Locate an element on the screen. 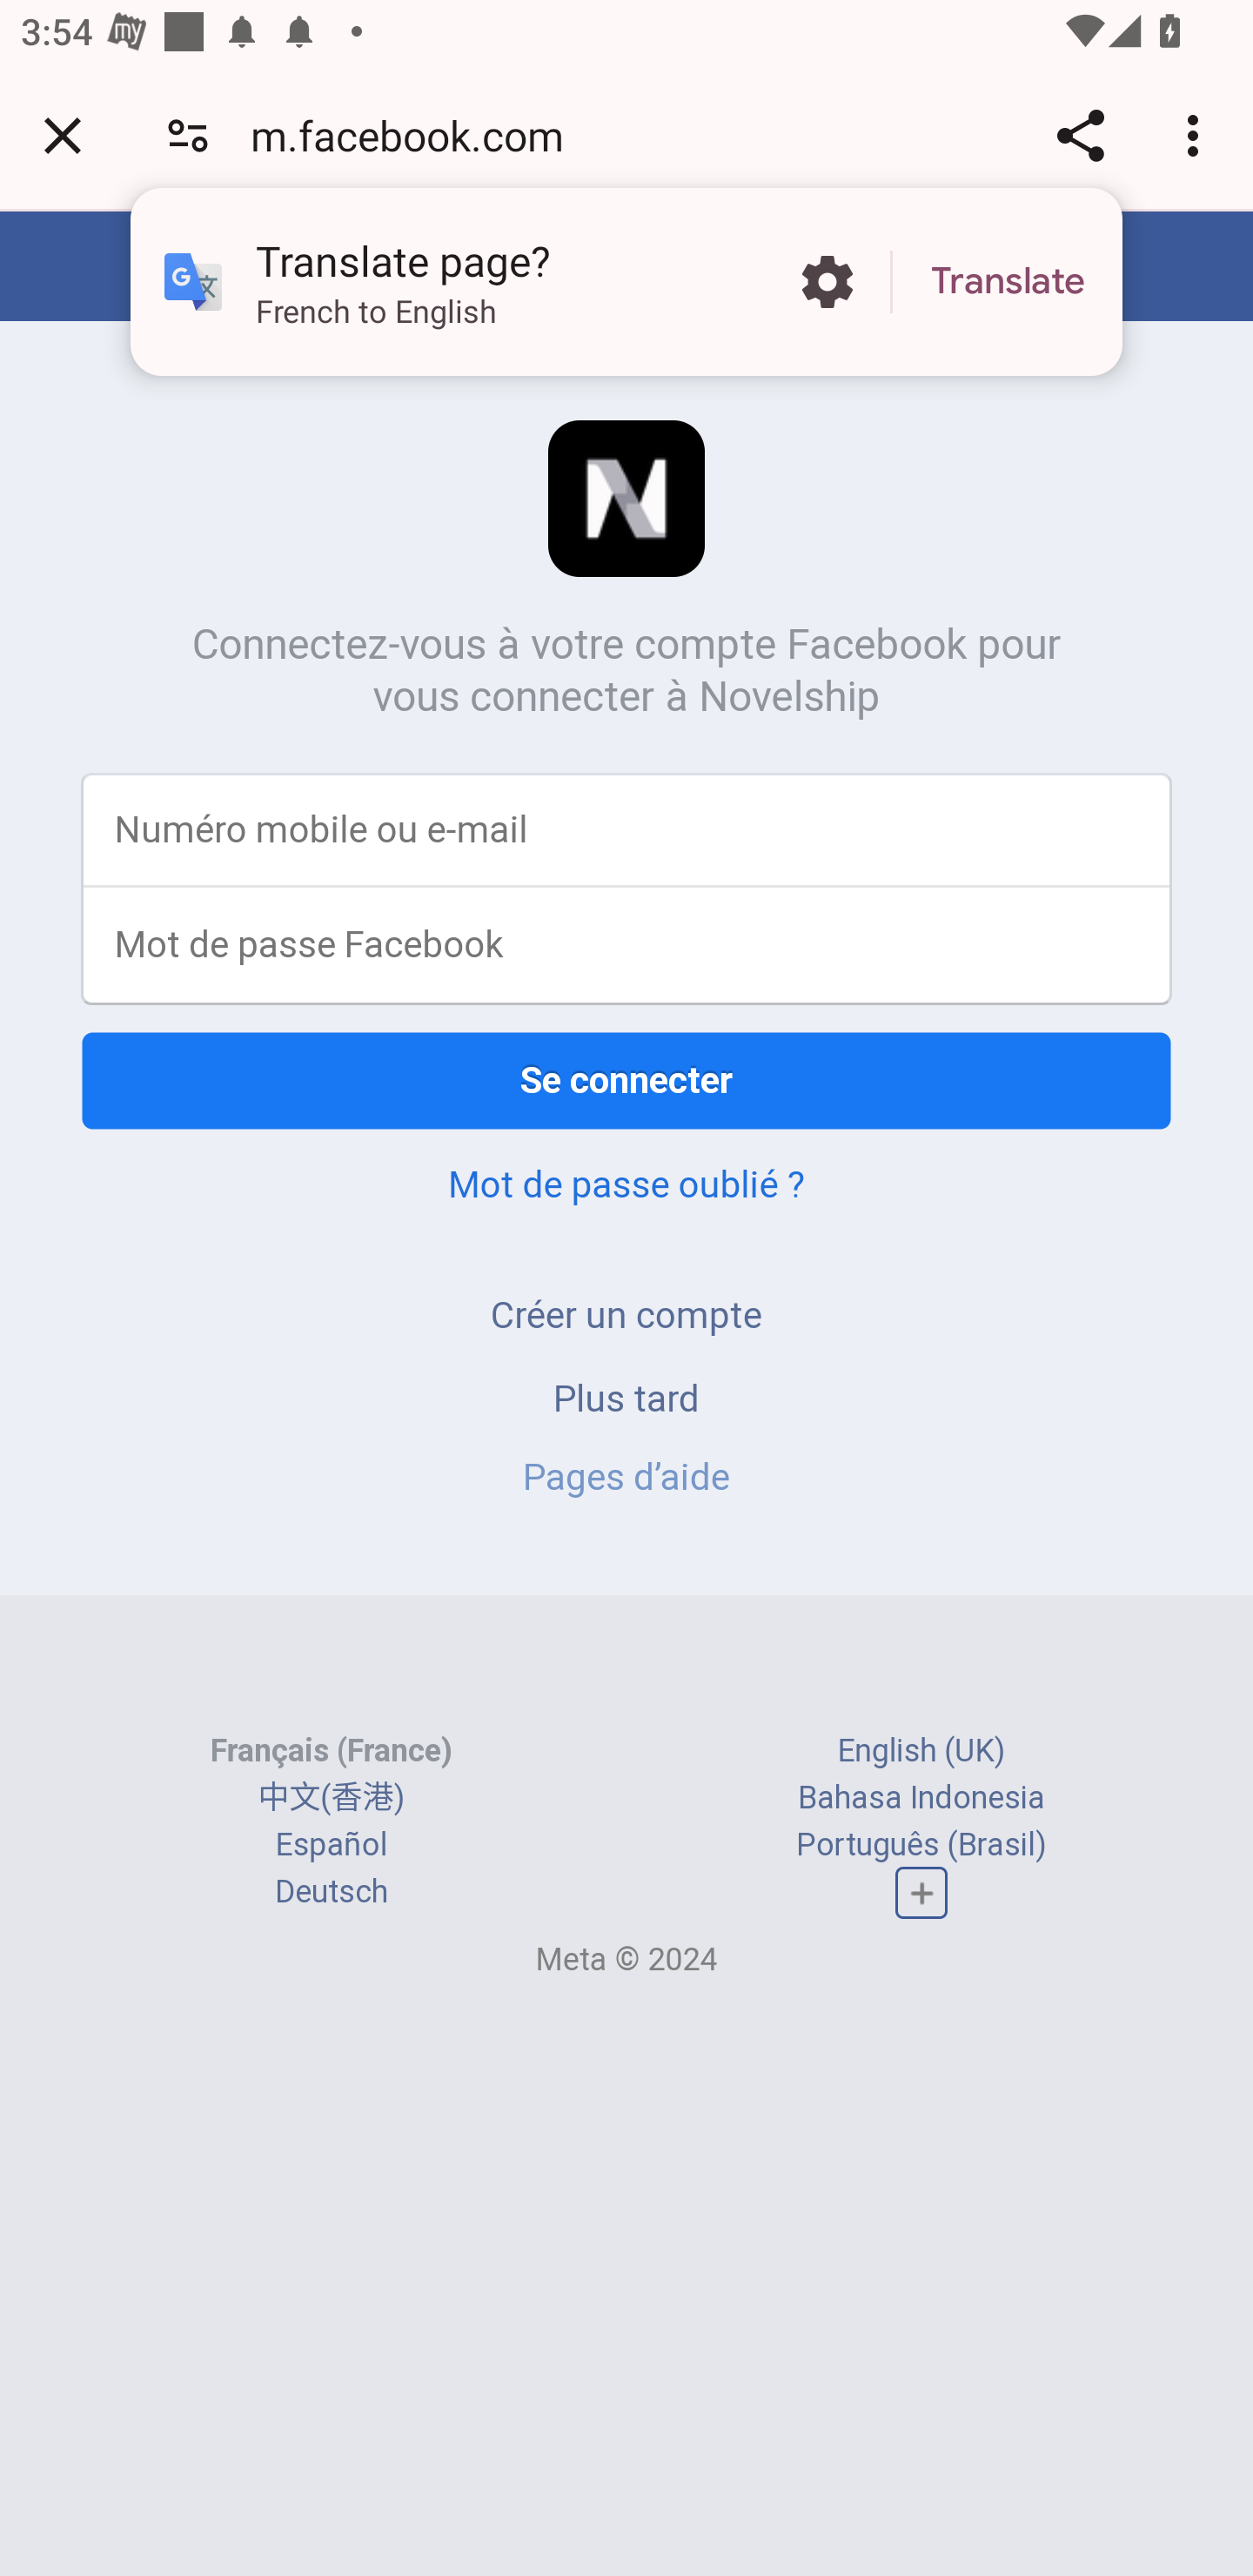 Image resolution: width=1253 pixels, height=2576 pixels. 中文(香港) is located at coordinates (331, 1796).